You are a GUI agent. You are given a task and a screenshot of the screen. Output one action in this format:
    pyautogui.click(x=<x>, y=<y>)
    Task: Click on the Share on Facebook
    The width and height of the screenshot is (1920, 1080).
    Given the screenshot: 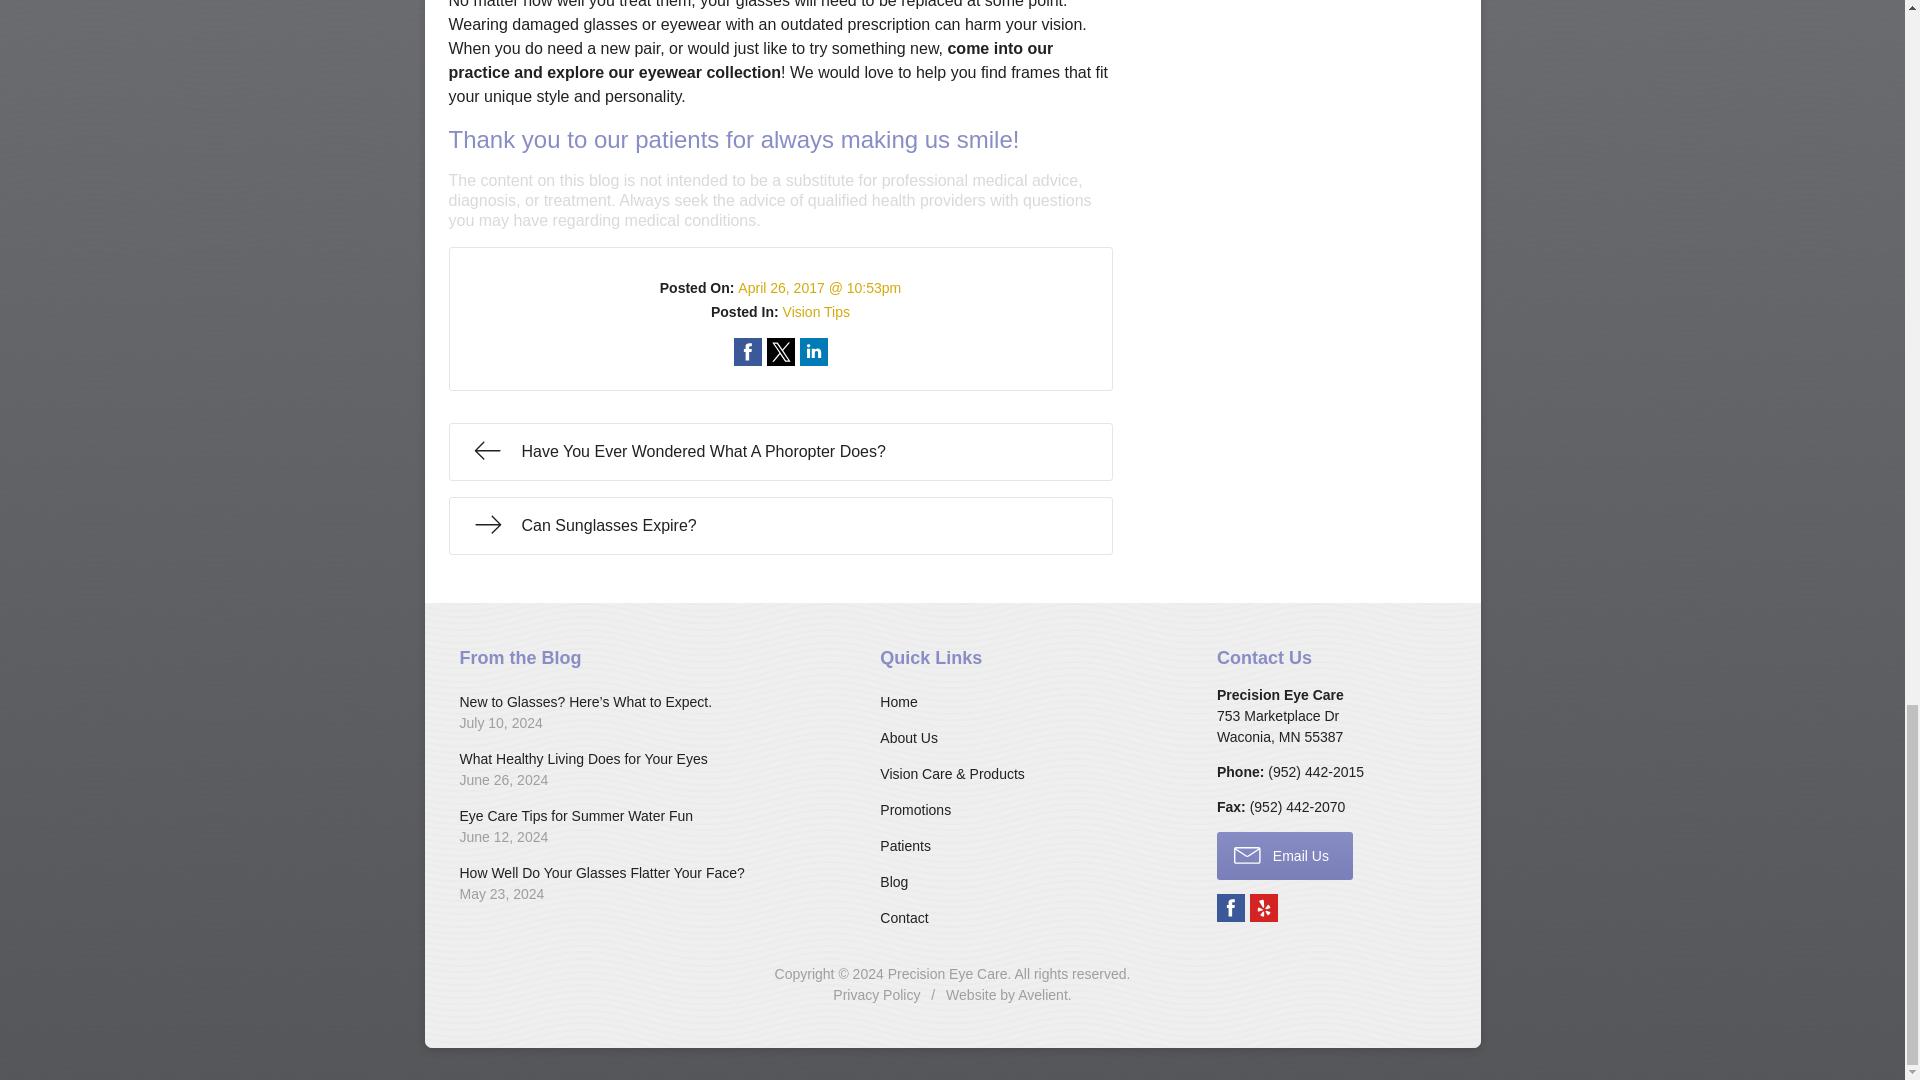 What is the action you would take?
    pyautogui.click(x=748, y=352)
    